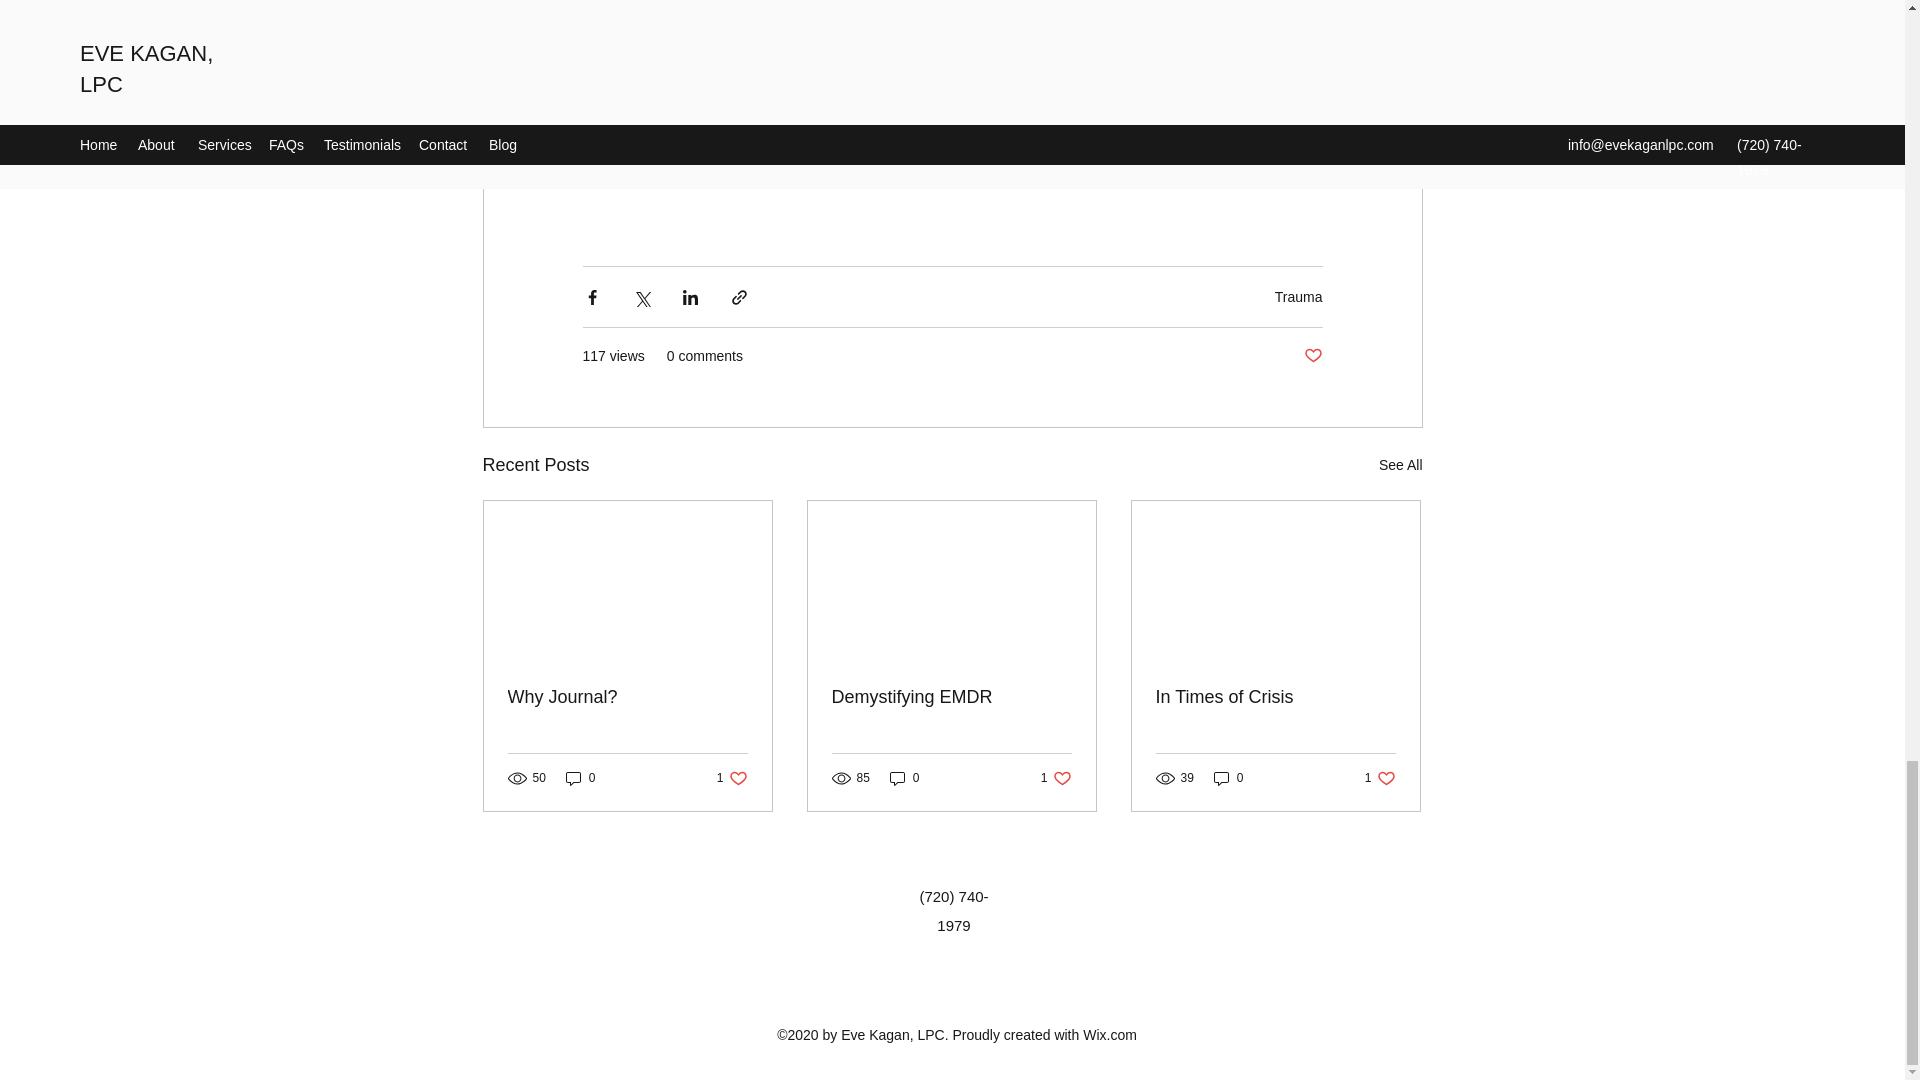 This screenshot has width=1920, height=1080. I want to click on 0, so click(1400, 465).